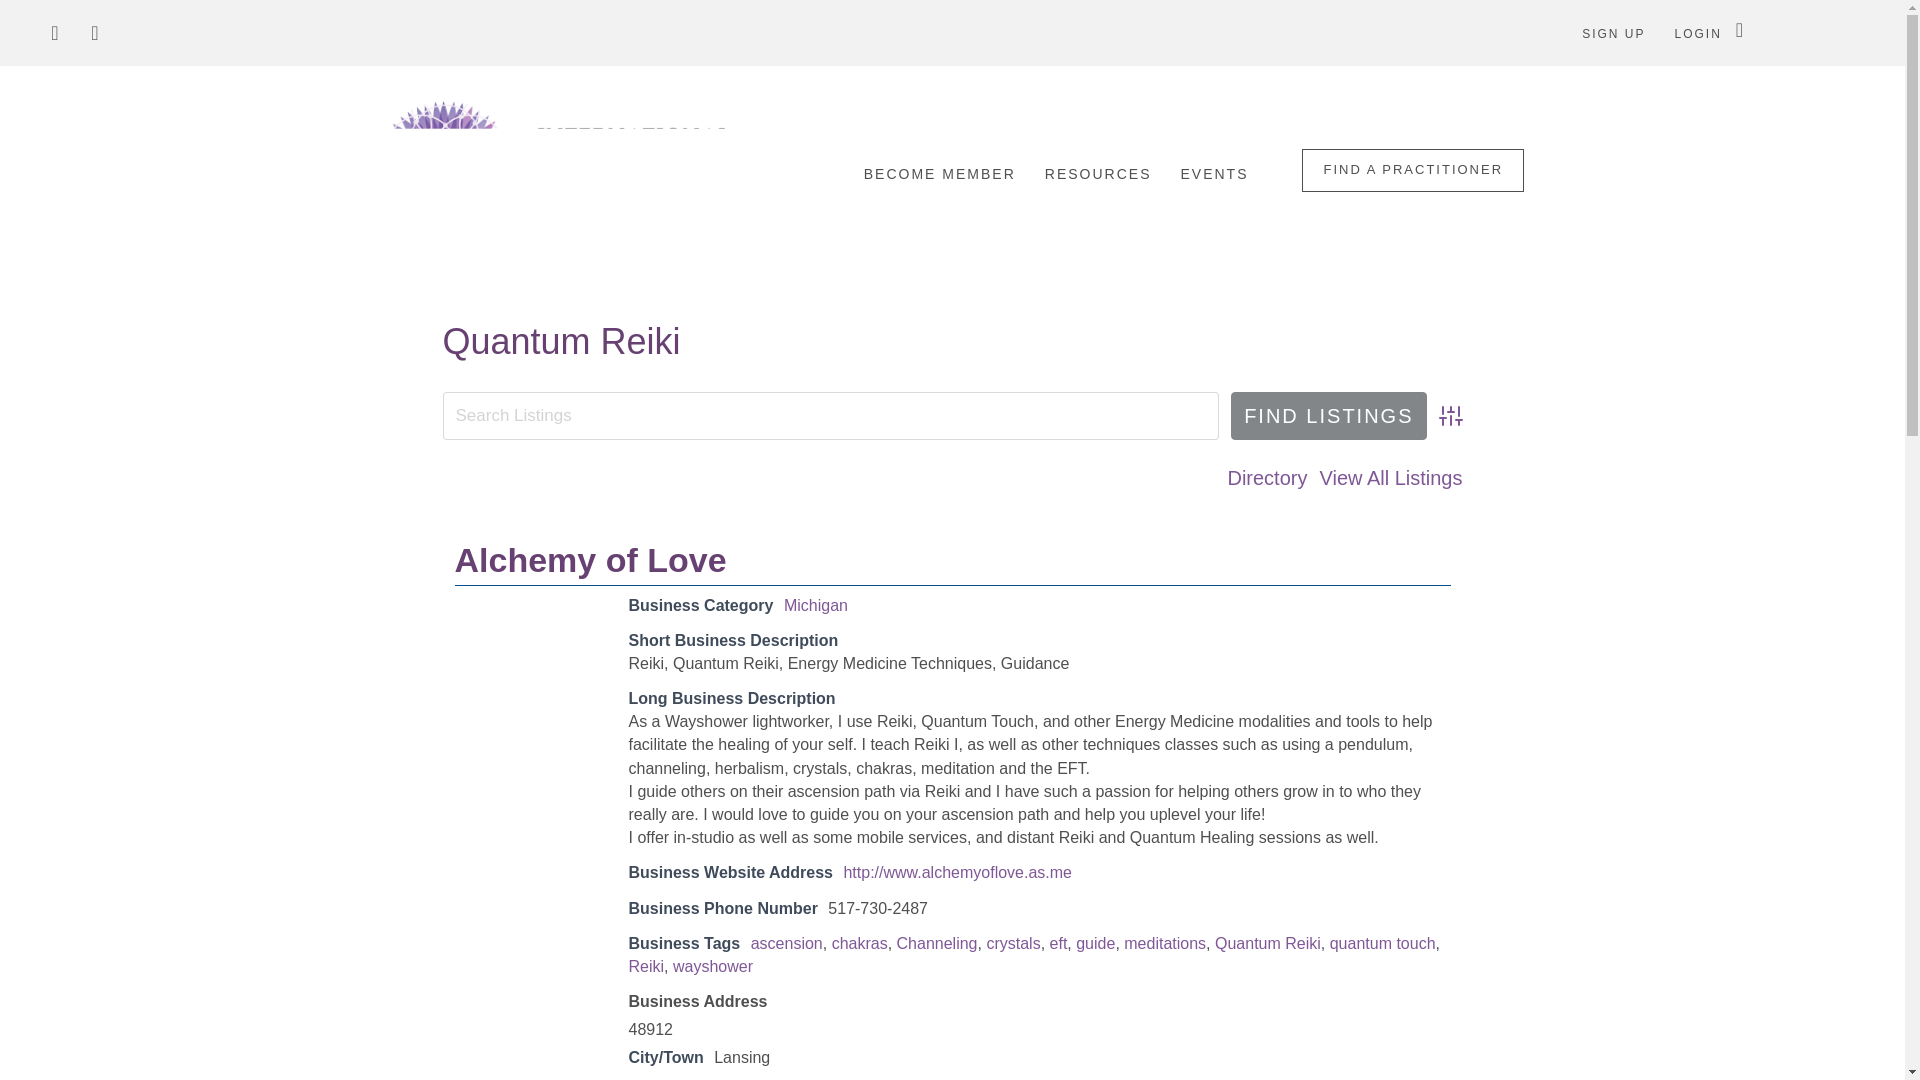 The height and width of the screenshot is (1080, 1920). What do you see at coordinates (1164, 943) in the screenshot?
I see `meditations` at bounding box center [1164, 943].